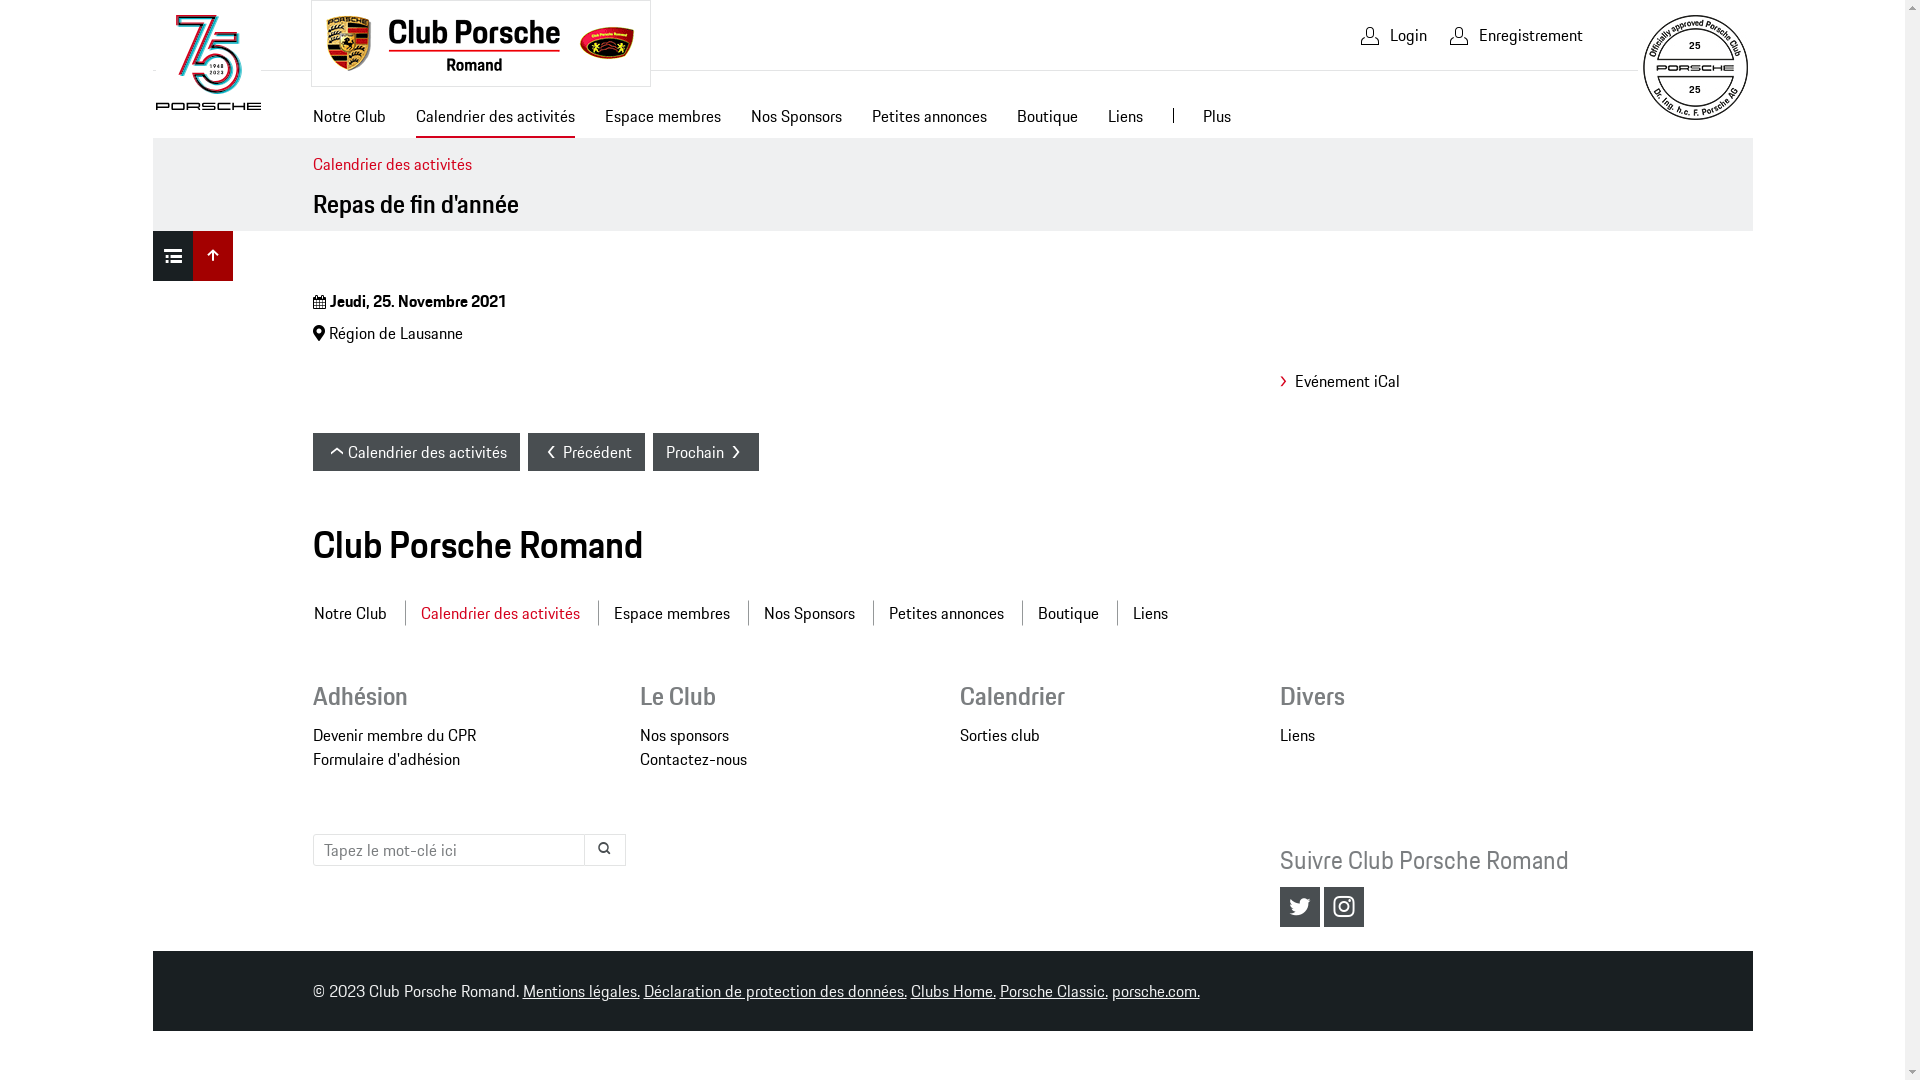 The height and width of the screenshot is (1080, 1920). What do you see at coordinates (663, 120) in the screenshot?
I see `Espace membres` at bounding box center [663, 120].